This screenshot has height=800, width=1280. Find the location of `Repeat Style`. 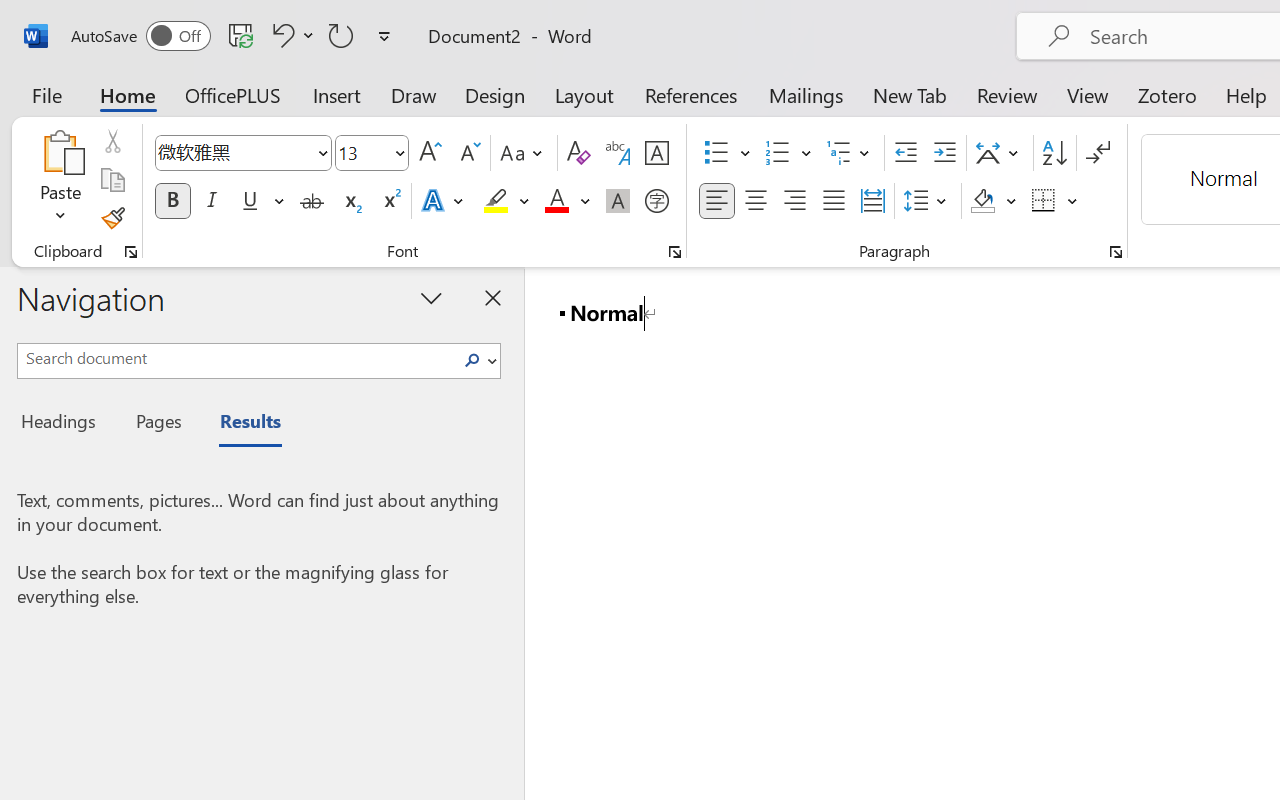

Repeat Style is located at coordinates (341, 35).